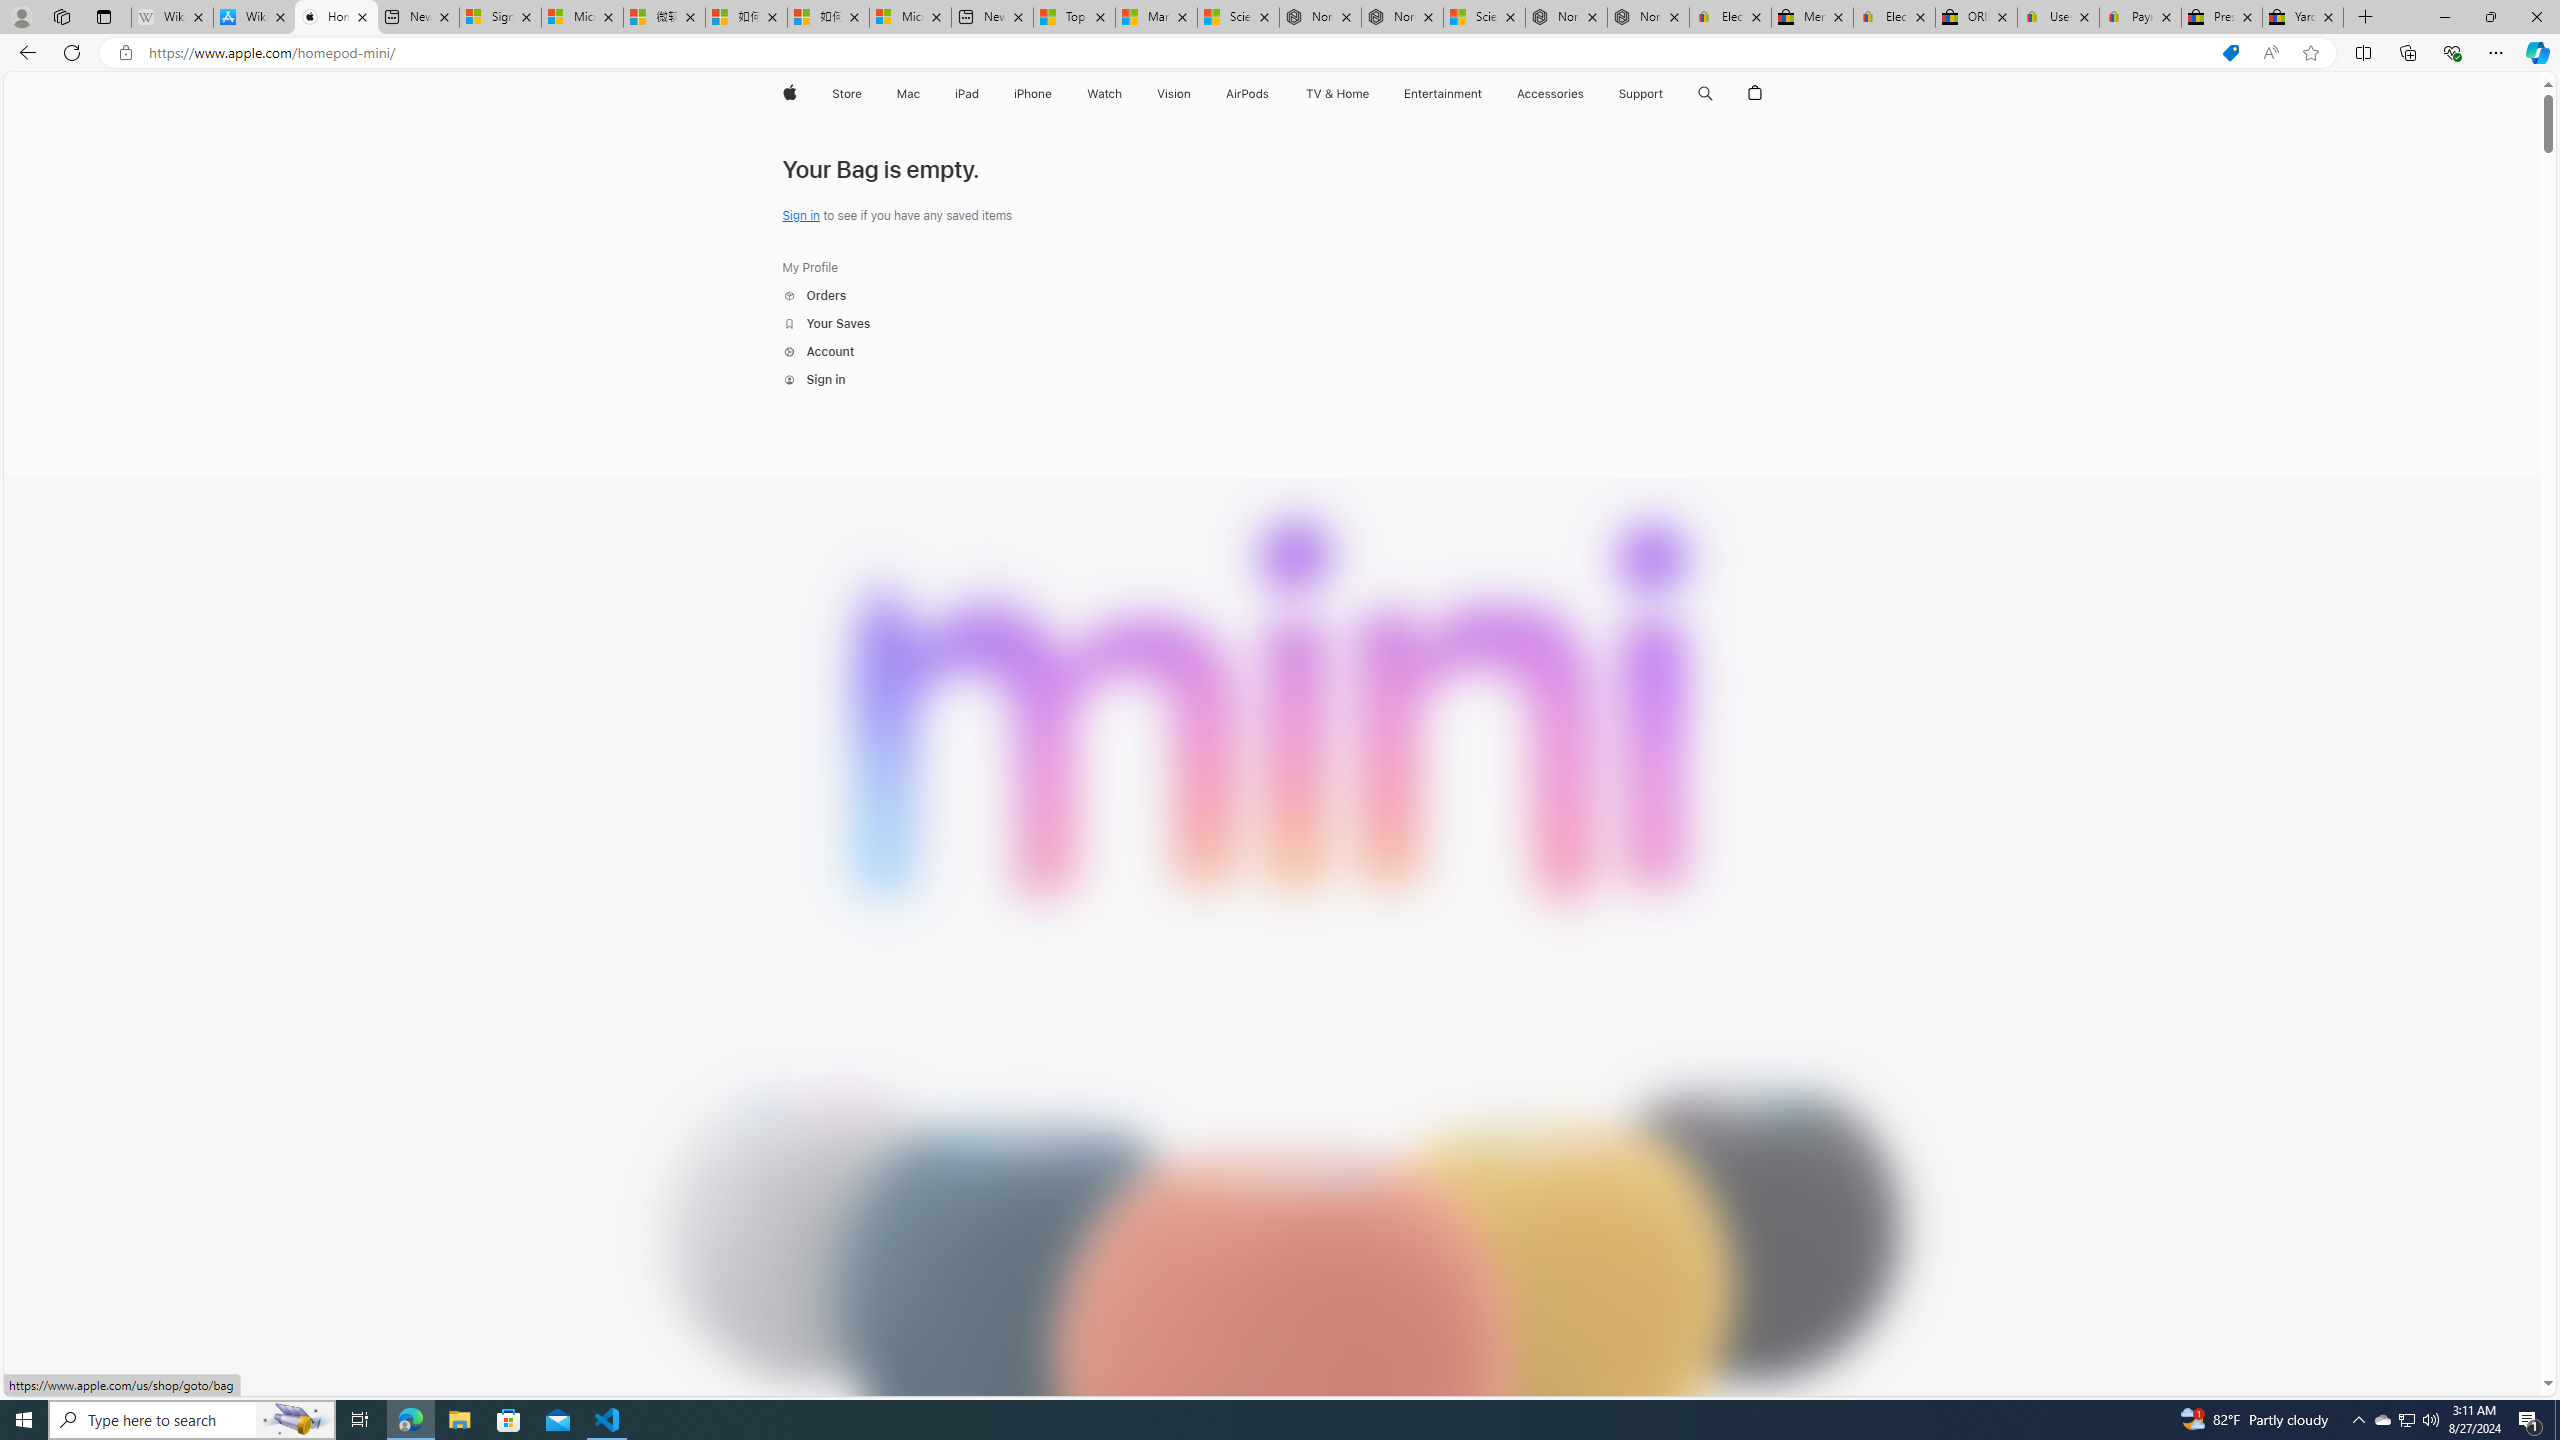 This screenshot has width=2560, height=1440. Describe the element at coordinates (1248, 94) in the screenshot. I see `AirPods` at that location.